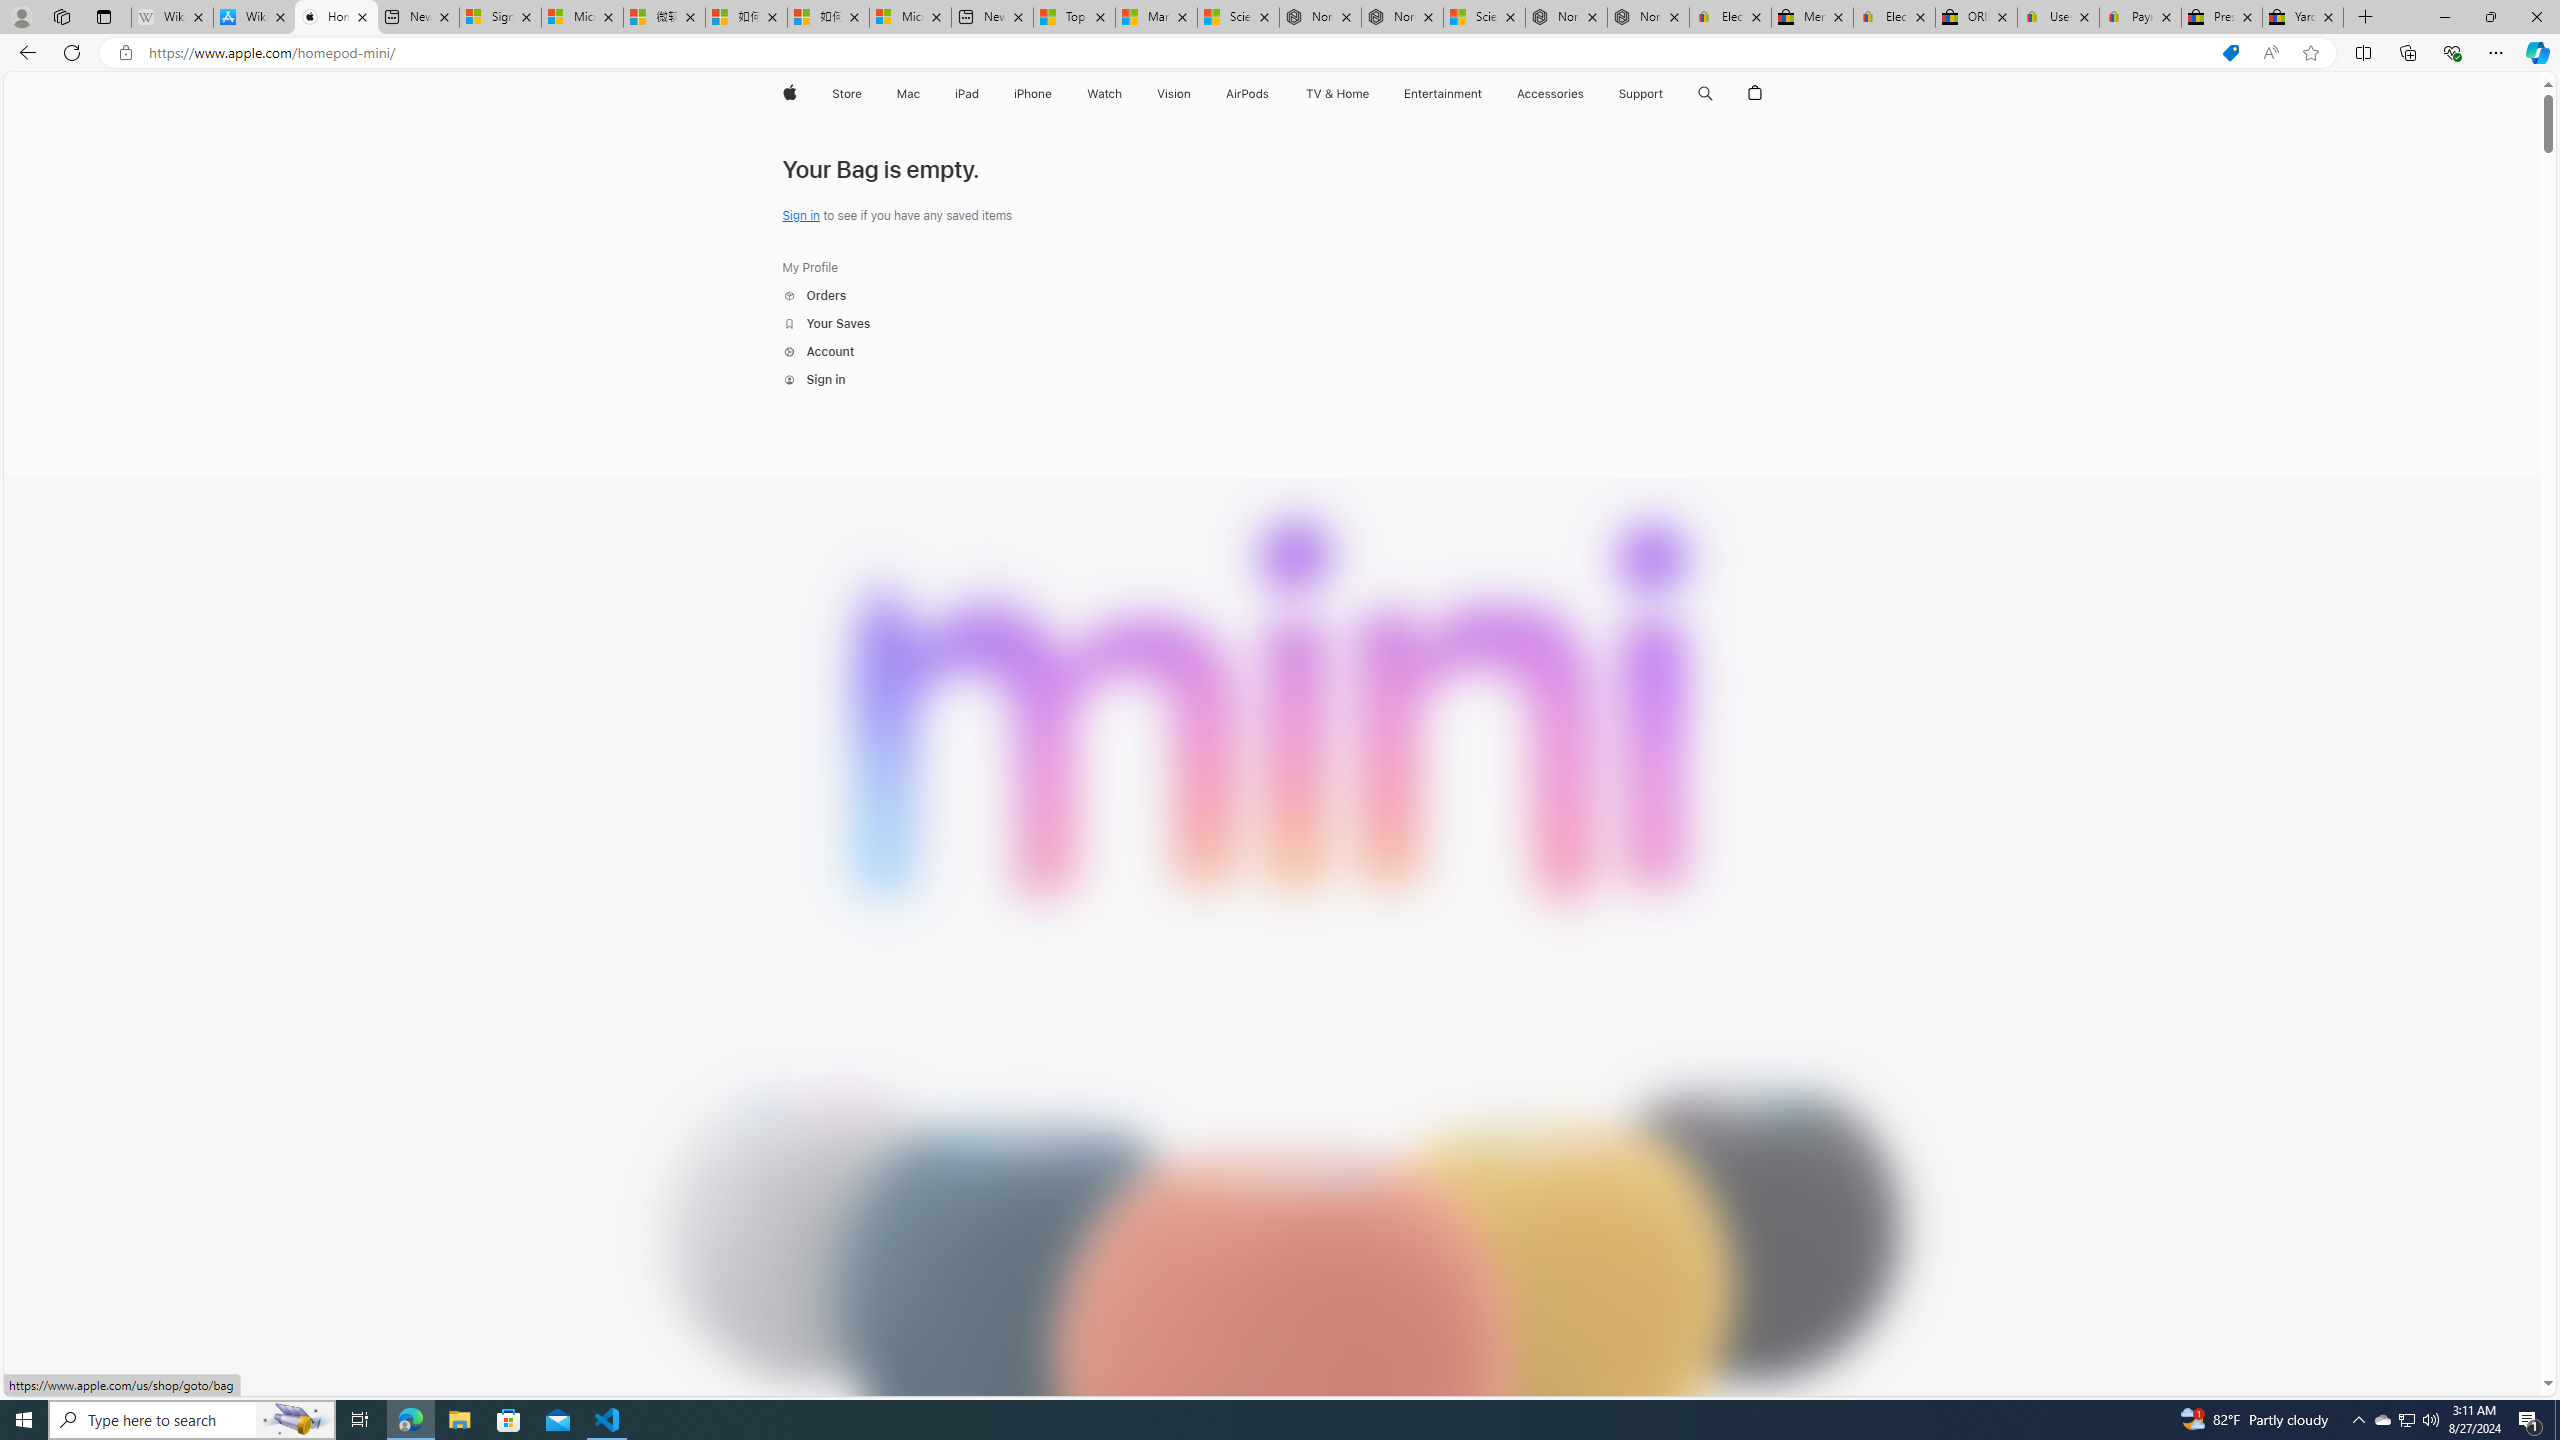 This screenshot has width=2560, height=1440. Describe the element at coordinates (1248, 94) in the screenshot. I see `AirPods` at that location.